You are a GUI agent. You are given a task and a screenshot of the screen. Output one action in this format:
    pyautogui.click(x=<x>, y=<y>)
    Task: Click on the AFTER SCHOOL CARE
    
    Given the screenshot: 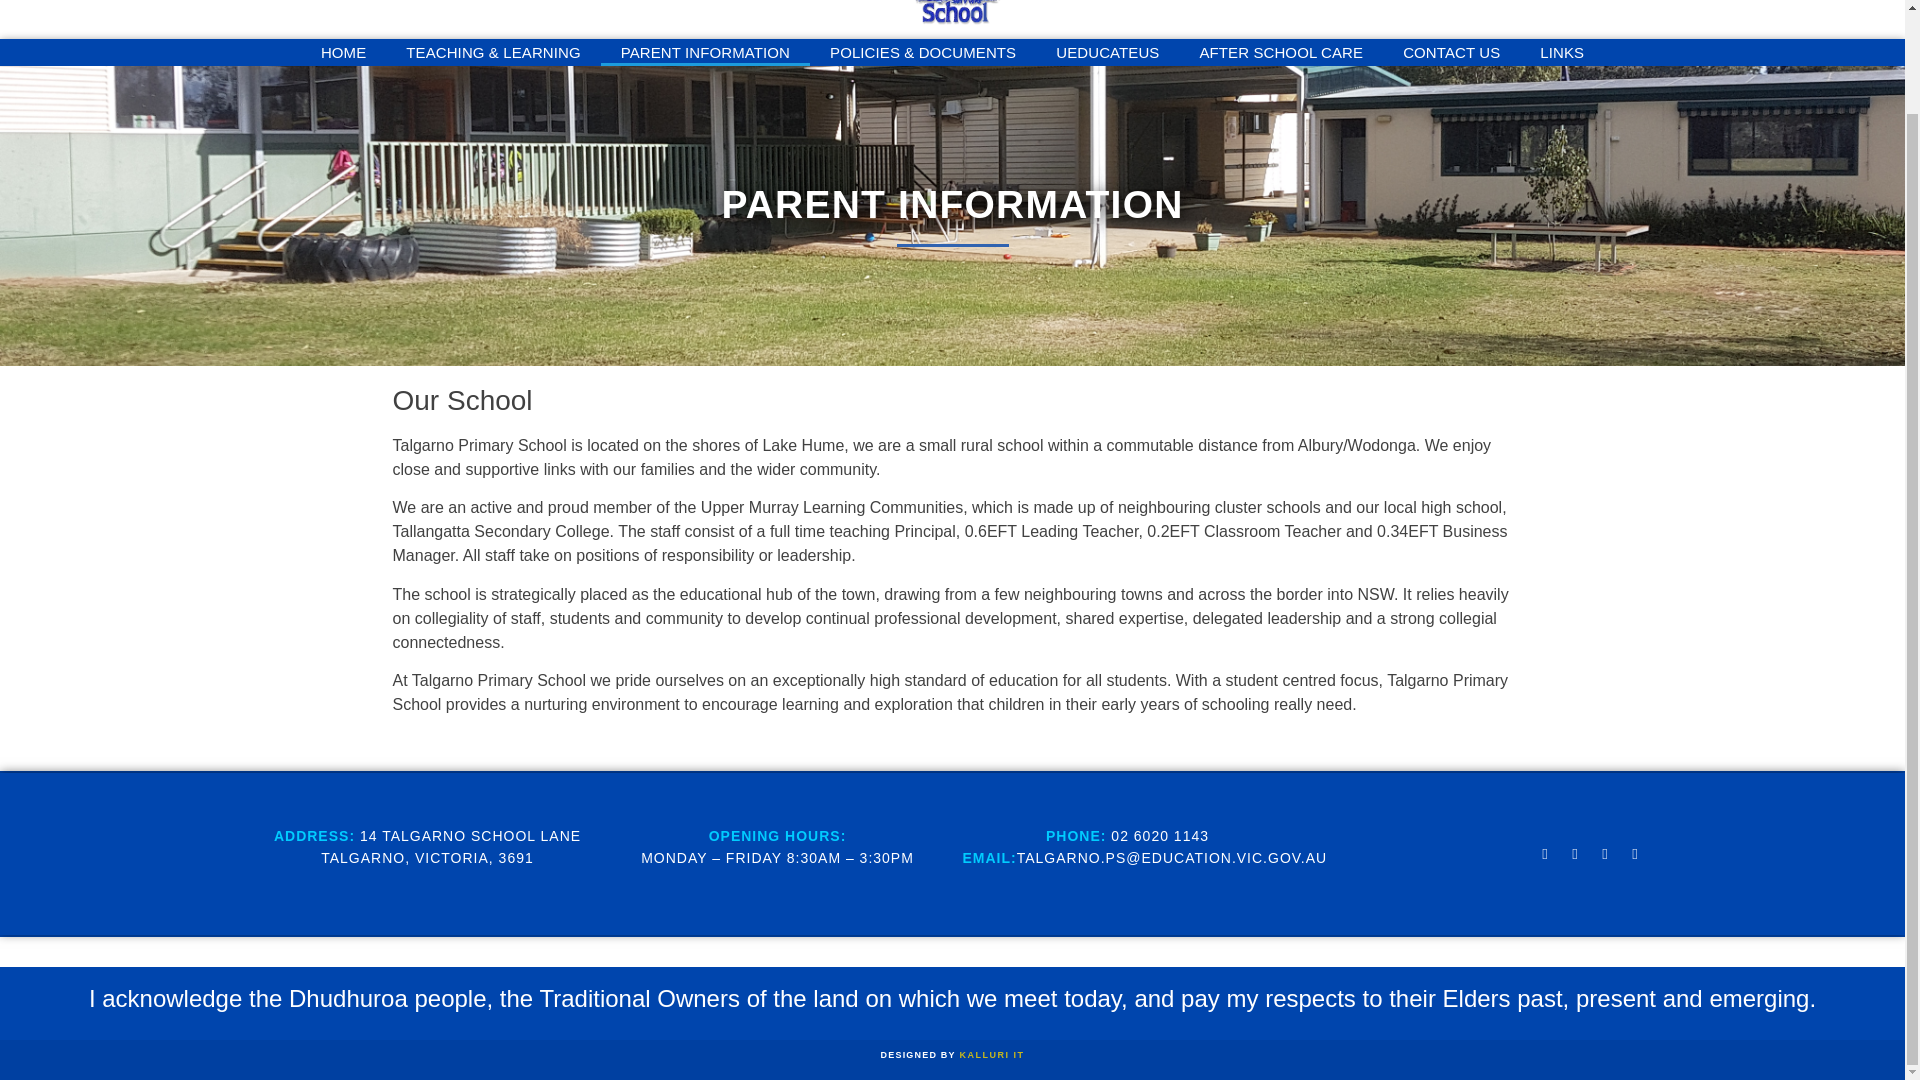 What is the action you would take?
    pyautogui.click(x=1280, y=52)
    